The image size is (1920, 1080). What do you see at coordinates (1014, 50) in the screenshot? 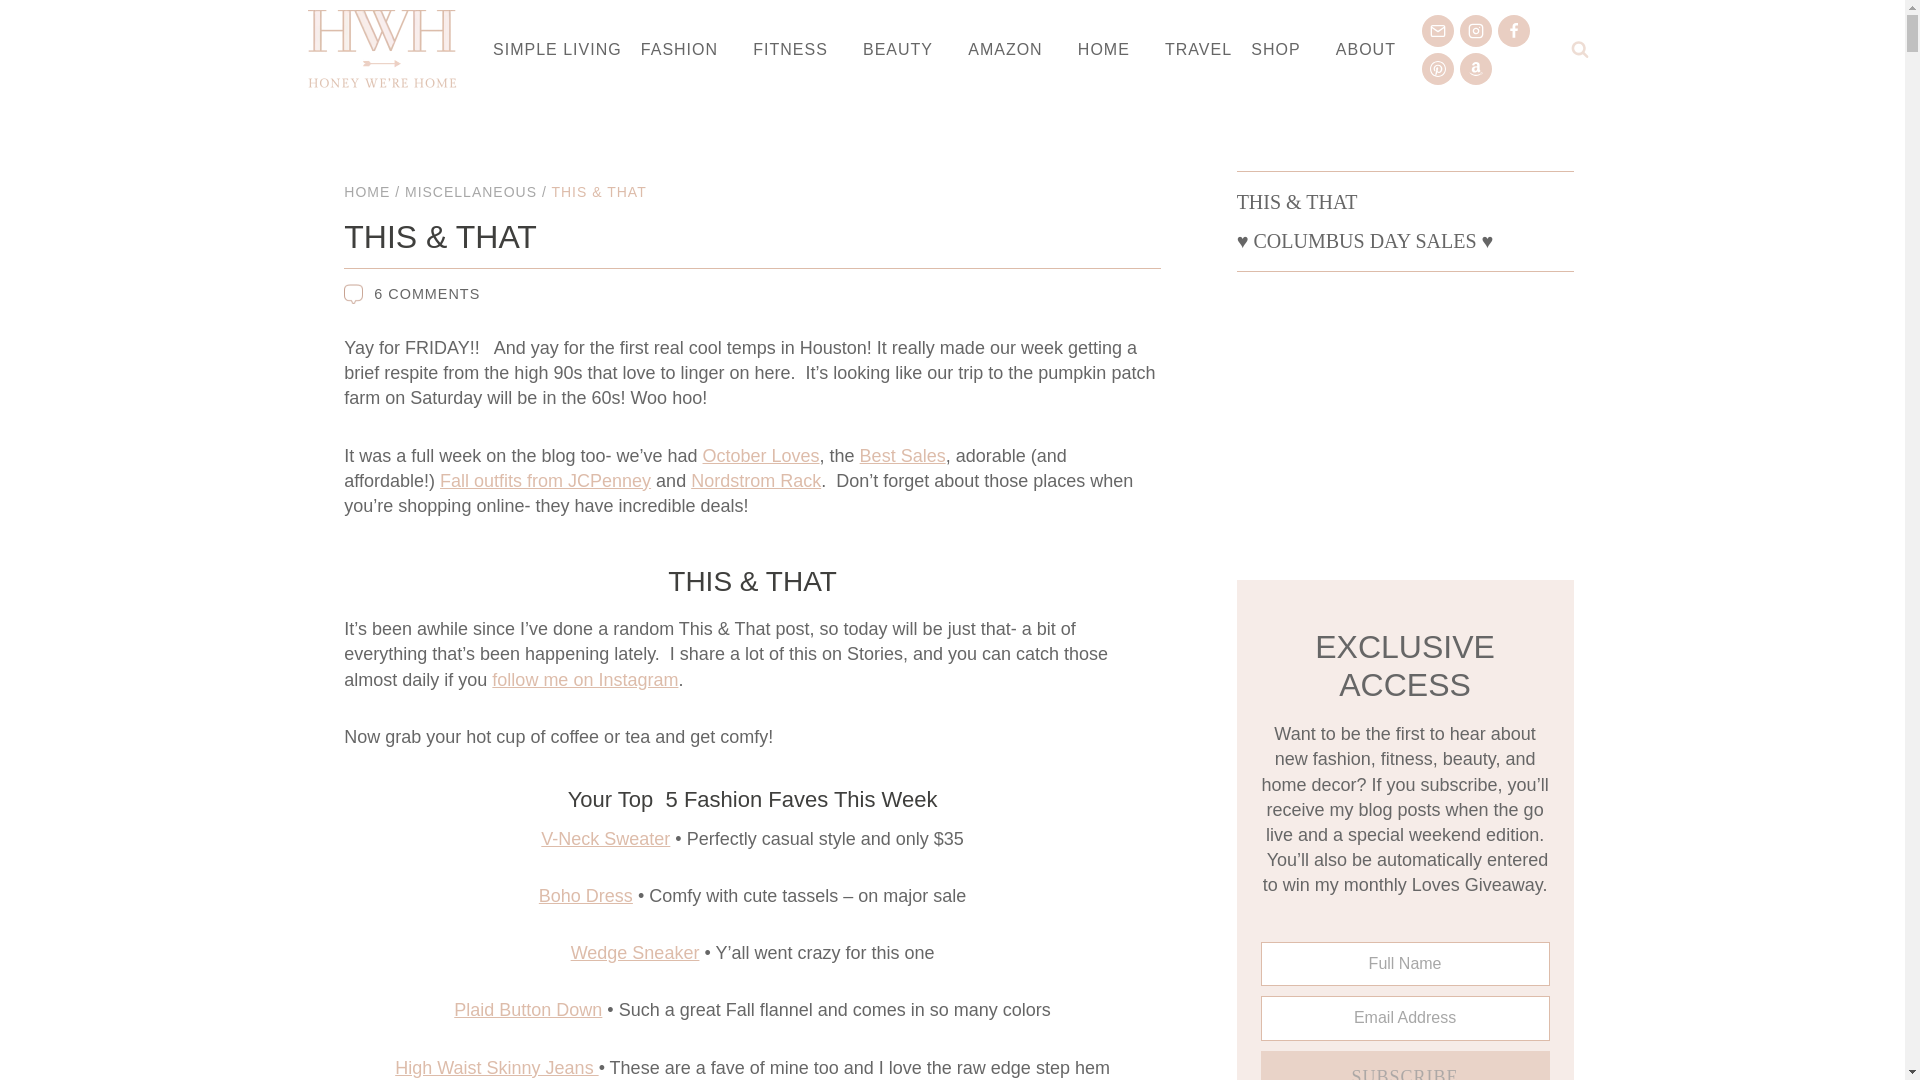
I see `AMAZON` at bounding box center [1014, 50].